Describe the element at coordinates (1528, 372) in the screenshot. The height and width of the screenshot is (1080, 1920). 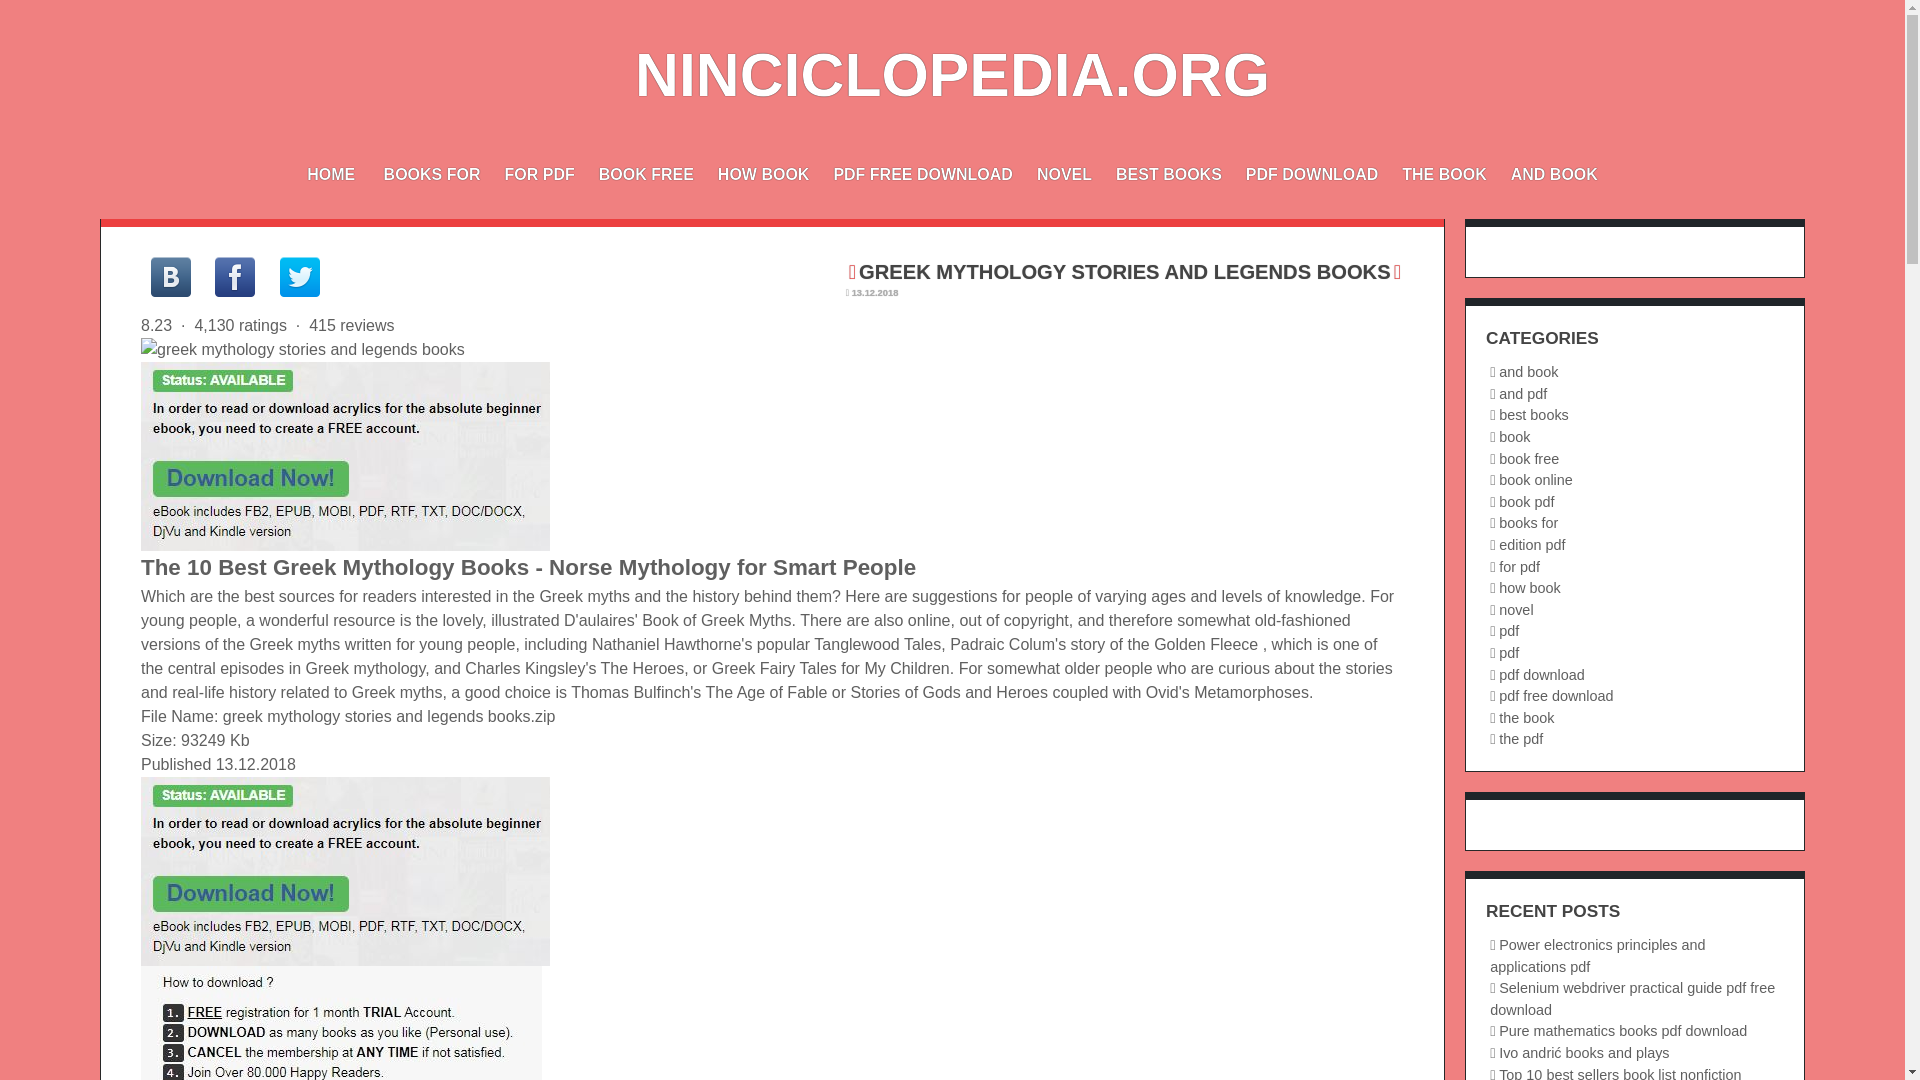
I see `and book` at that location.